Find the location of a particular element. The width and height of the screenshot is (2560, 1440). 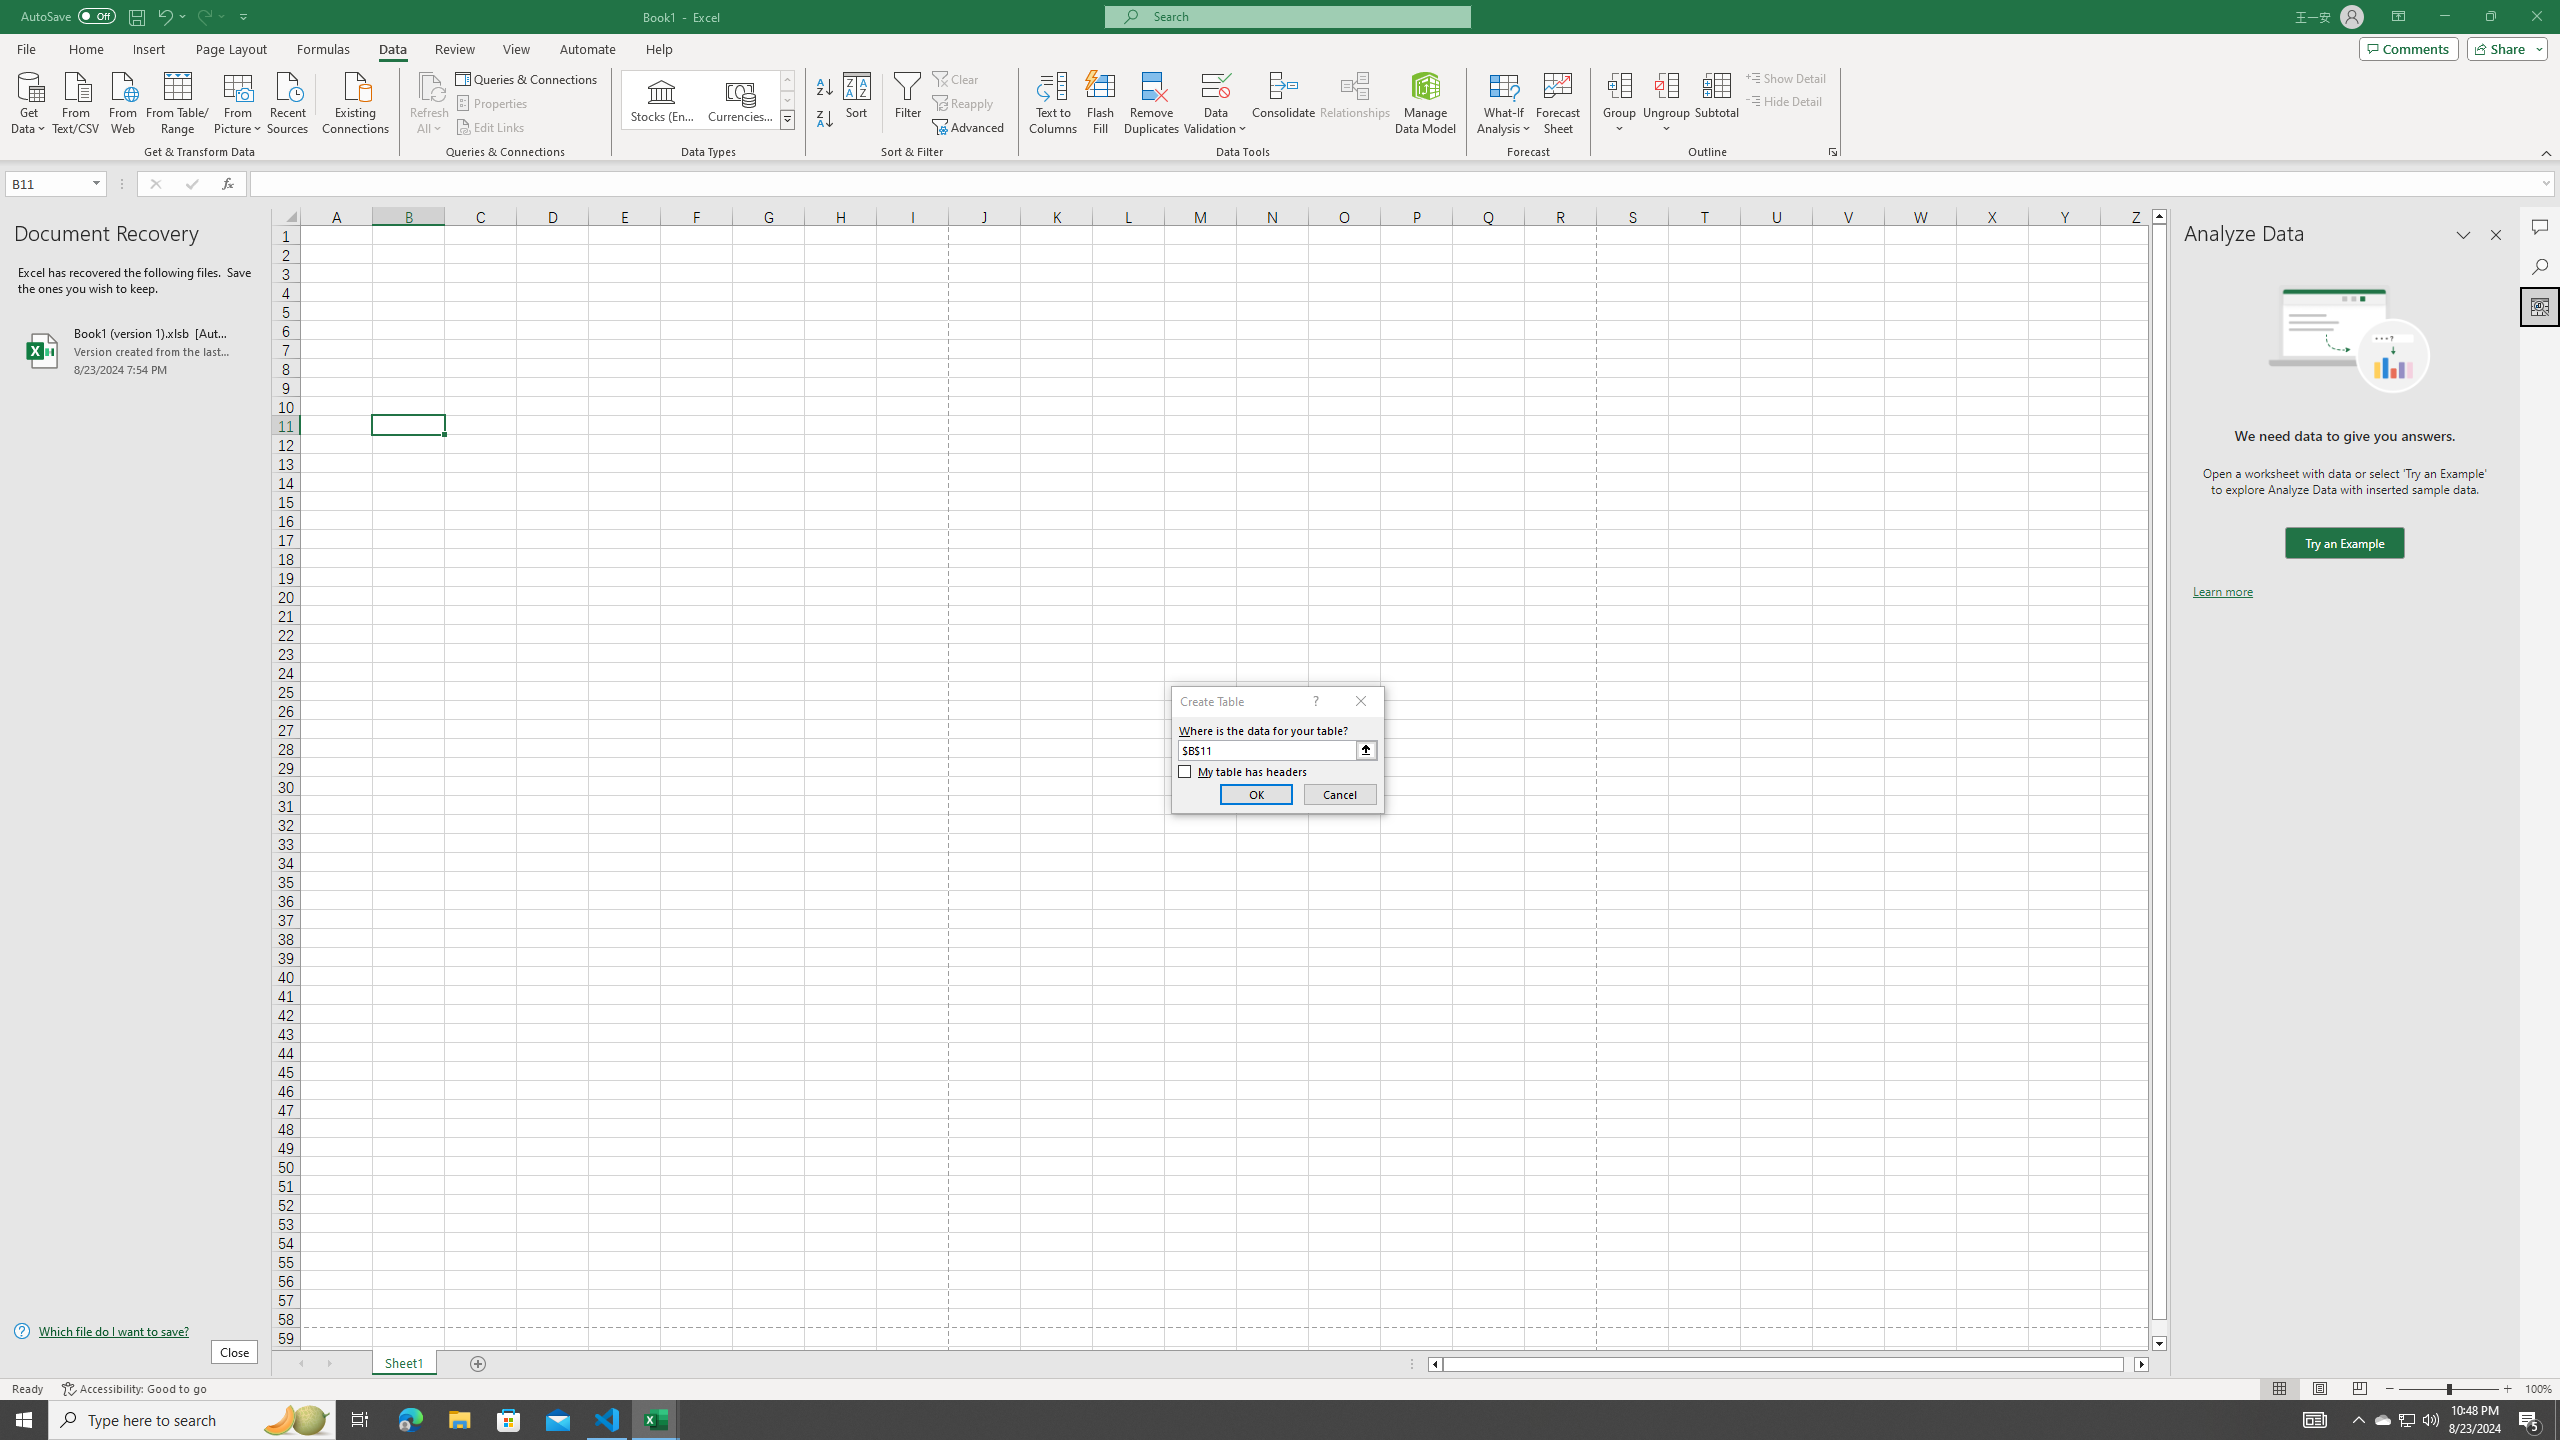

Currencies (English) is located at coordinates (740, 100).